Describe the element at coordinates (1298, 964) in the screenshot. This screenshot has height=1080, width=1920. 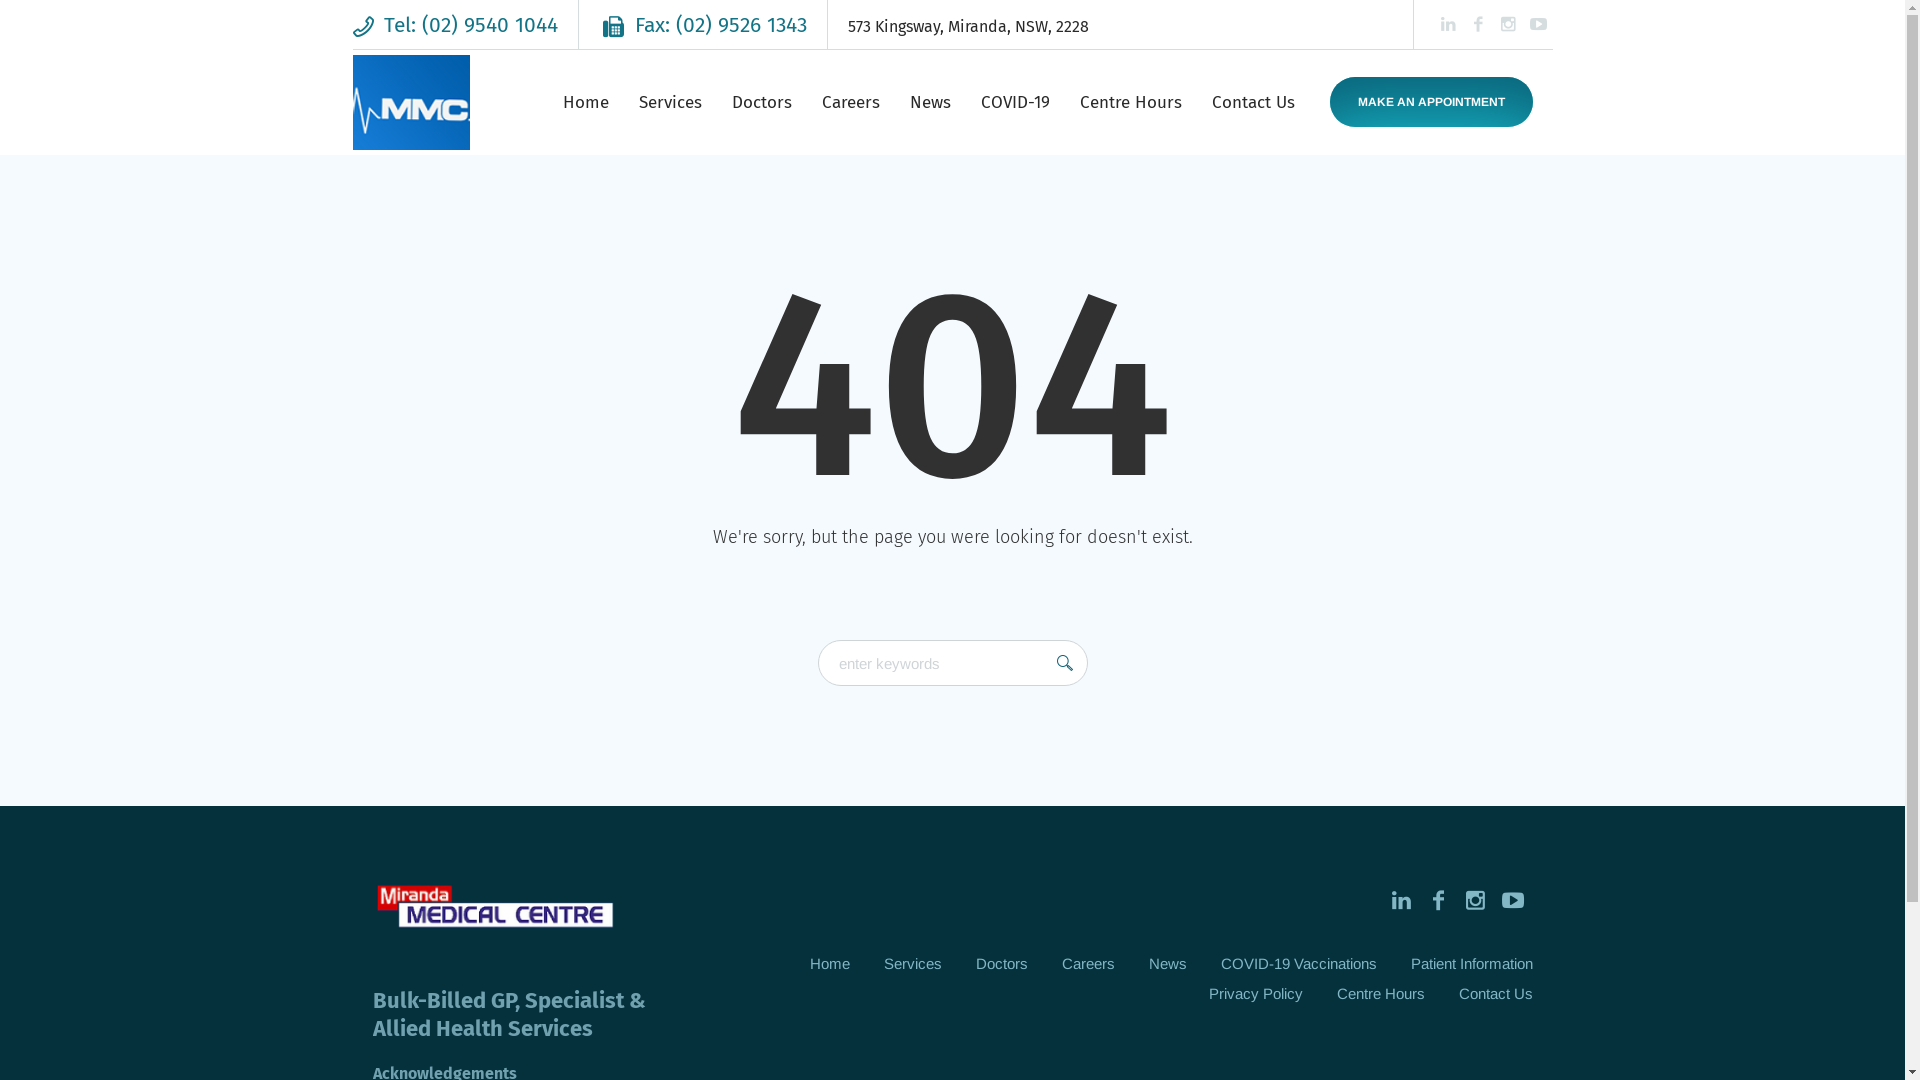
I see `COVID-19 Vaccinations` at that location.